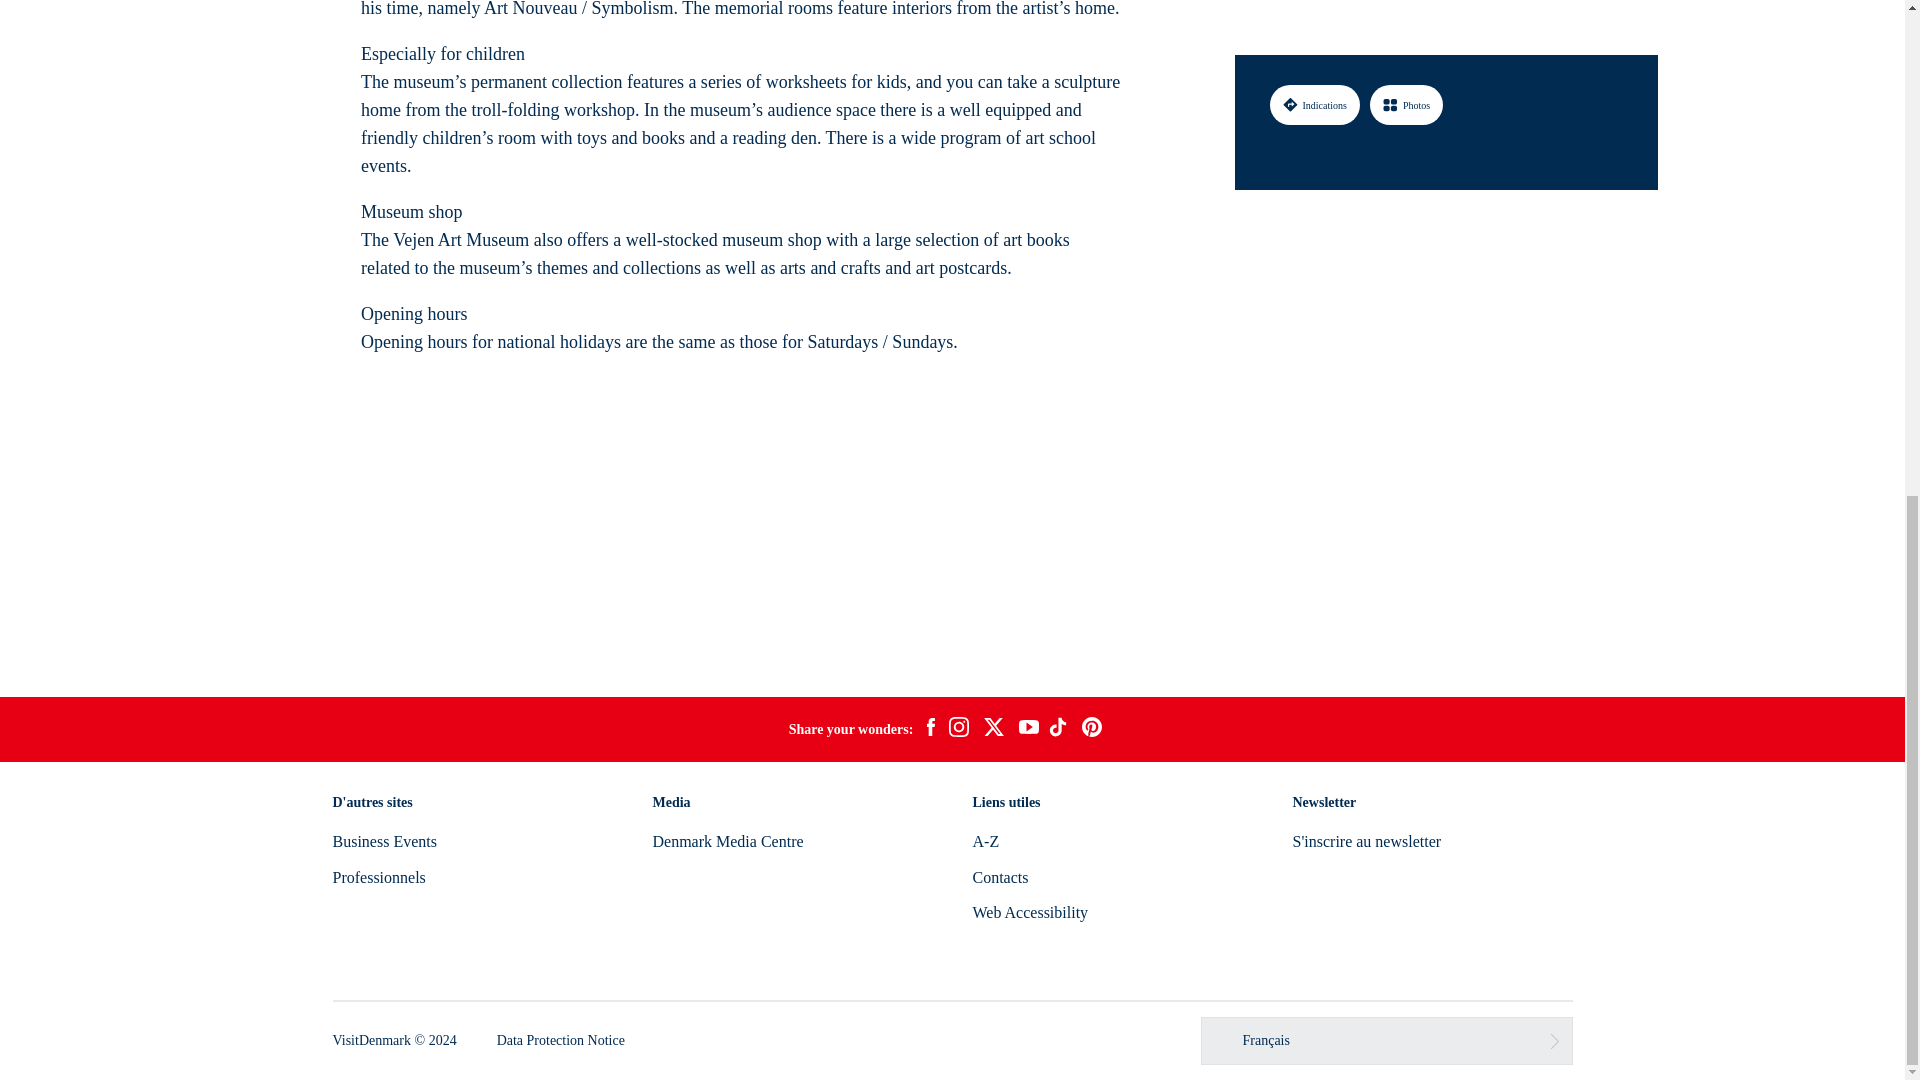 The image size is (1920, 1080). Describe the element at coordinates (1092, 730) in the screenshot. I see `pinterest` at that location.